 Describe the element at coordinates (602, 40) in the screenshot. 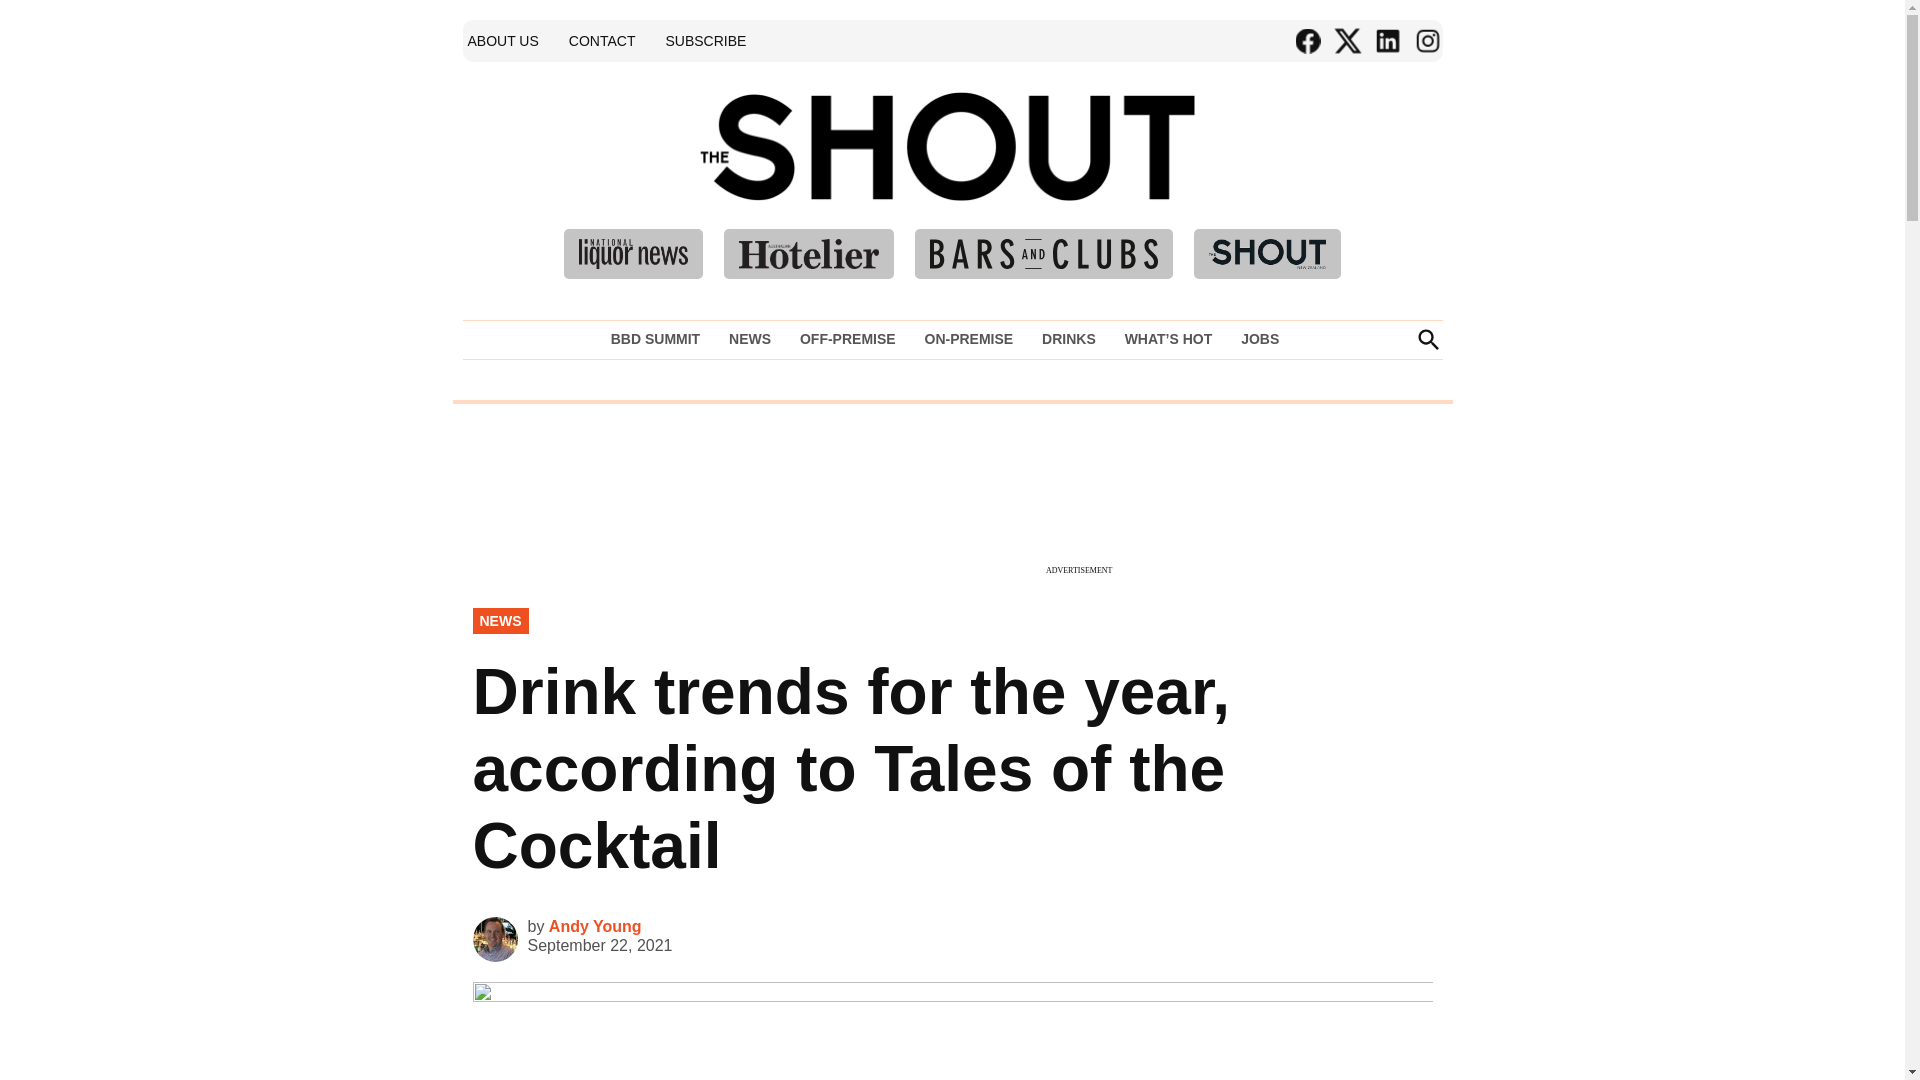

I see `CONTACT` at that location.